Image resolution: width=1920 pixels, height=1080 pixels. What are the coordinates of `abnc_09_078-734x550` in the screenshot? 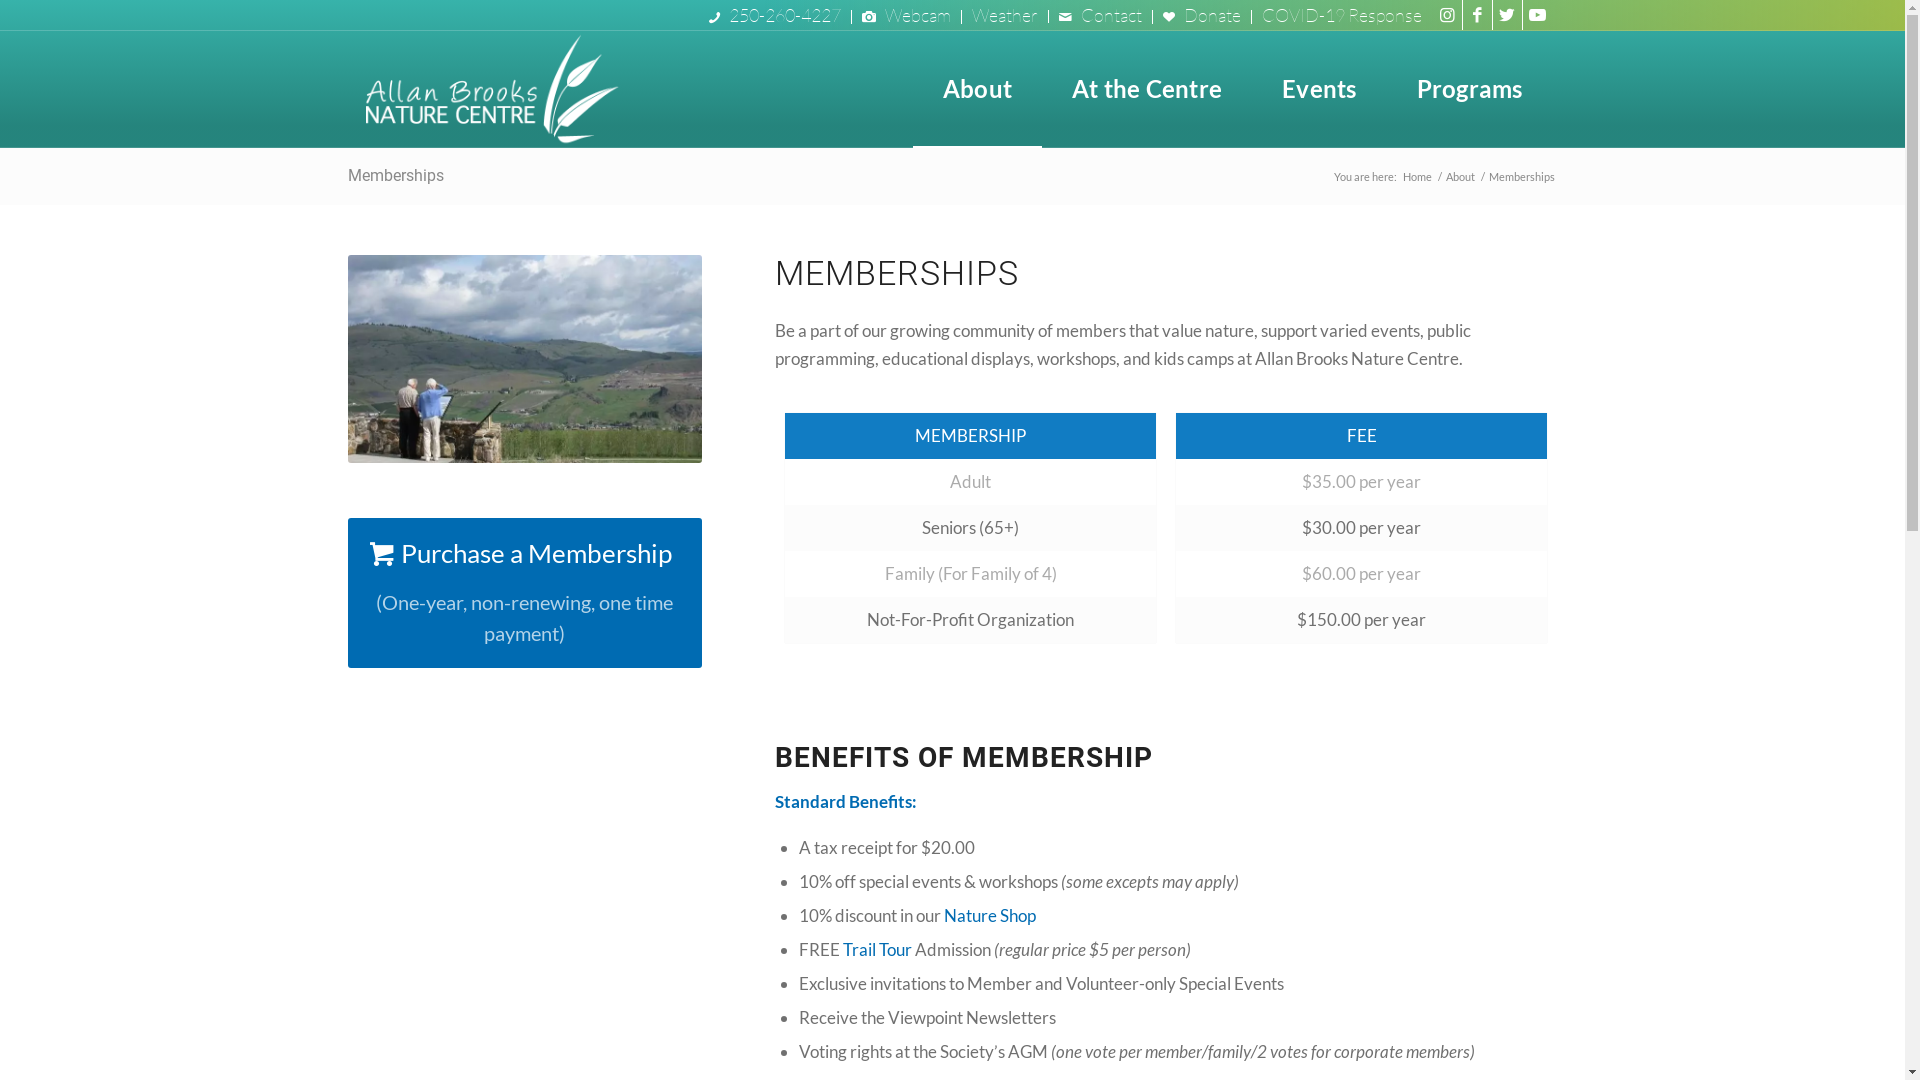 It's located at (526, 359).